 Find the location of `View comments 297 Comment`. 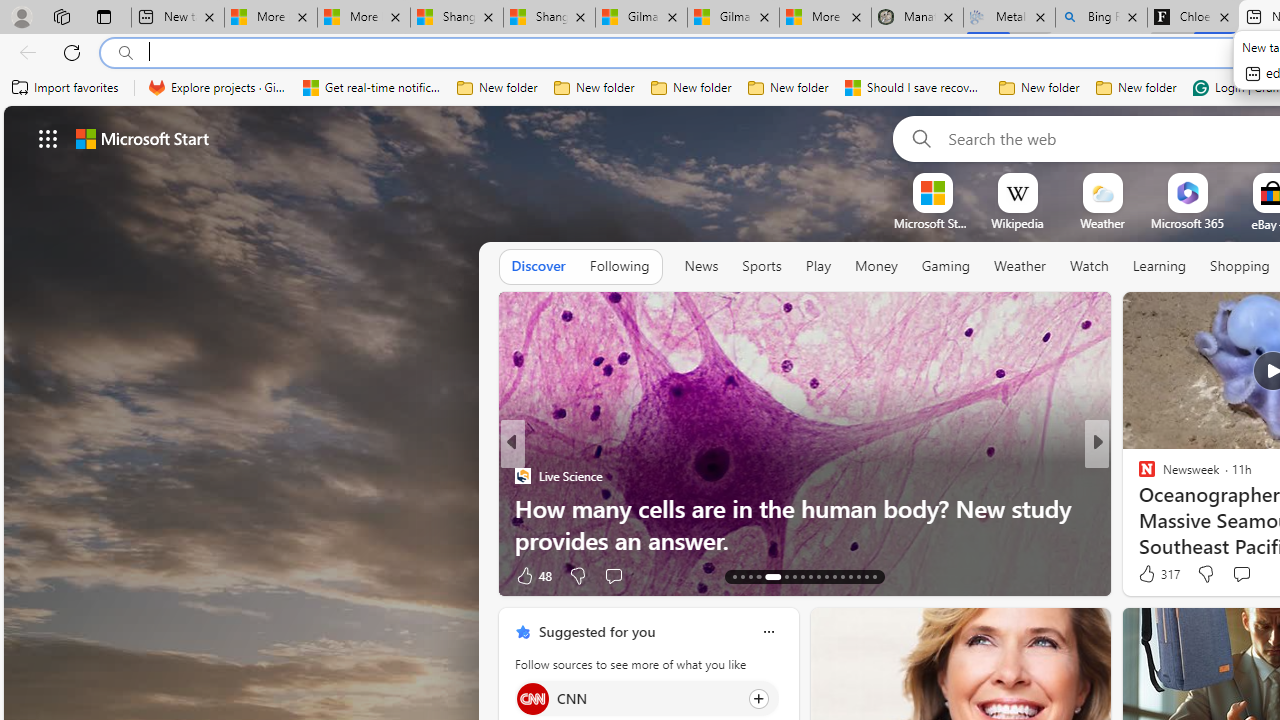

View comments 297 Comment is located at coordinates (1248, 574).